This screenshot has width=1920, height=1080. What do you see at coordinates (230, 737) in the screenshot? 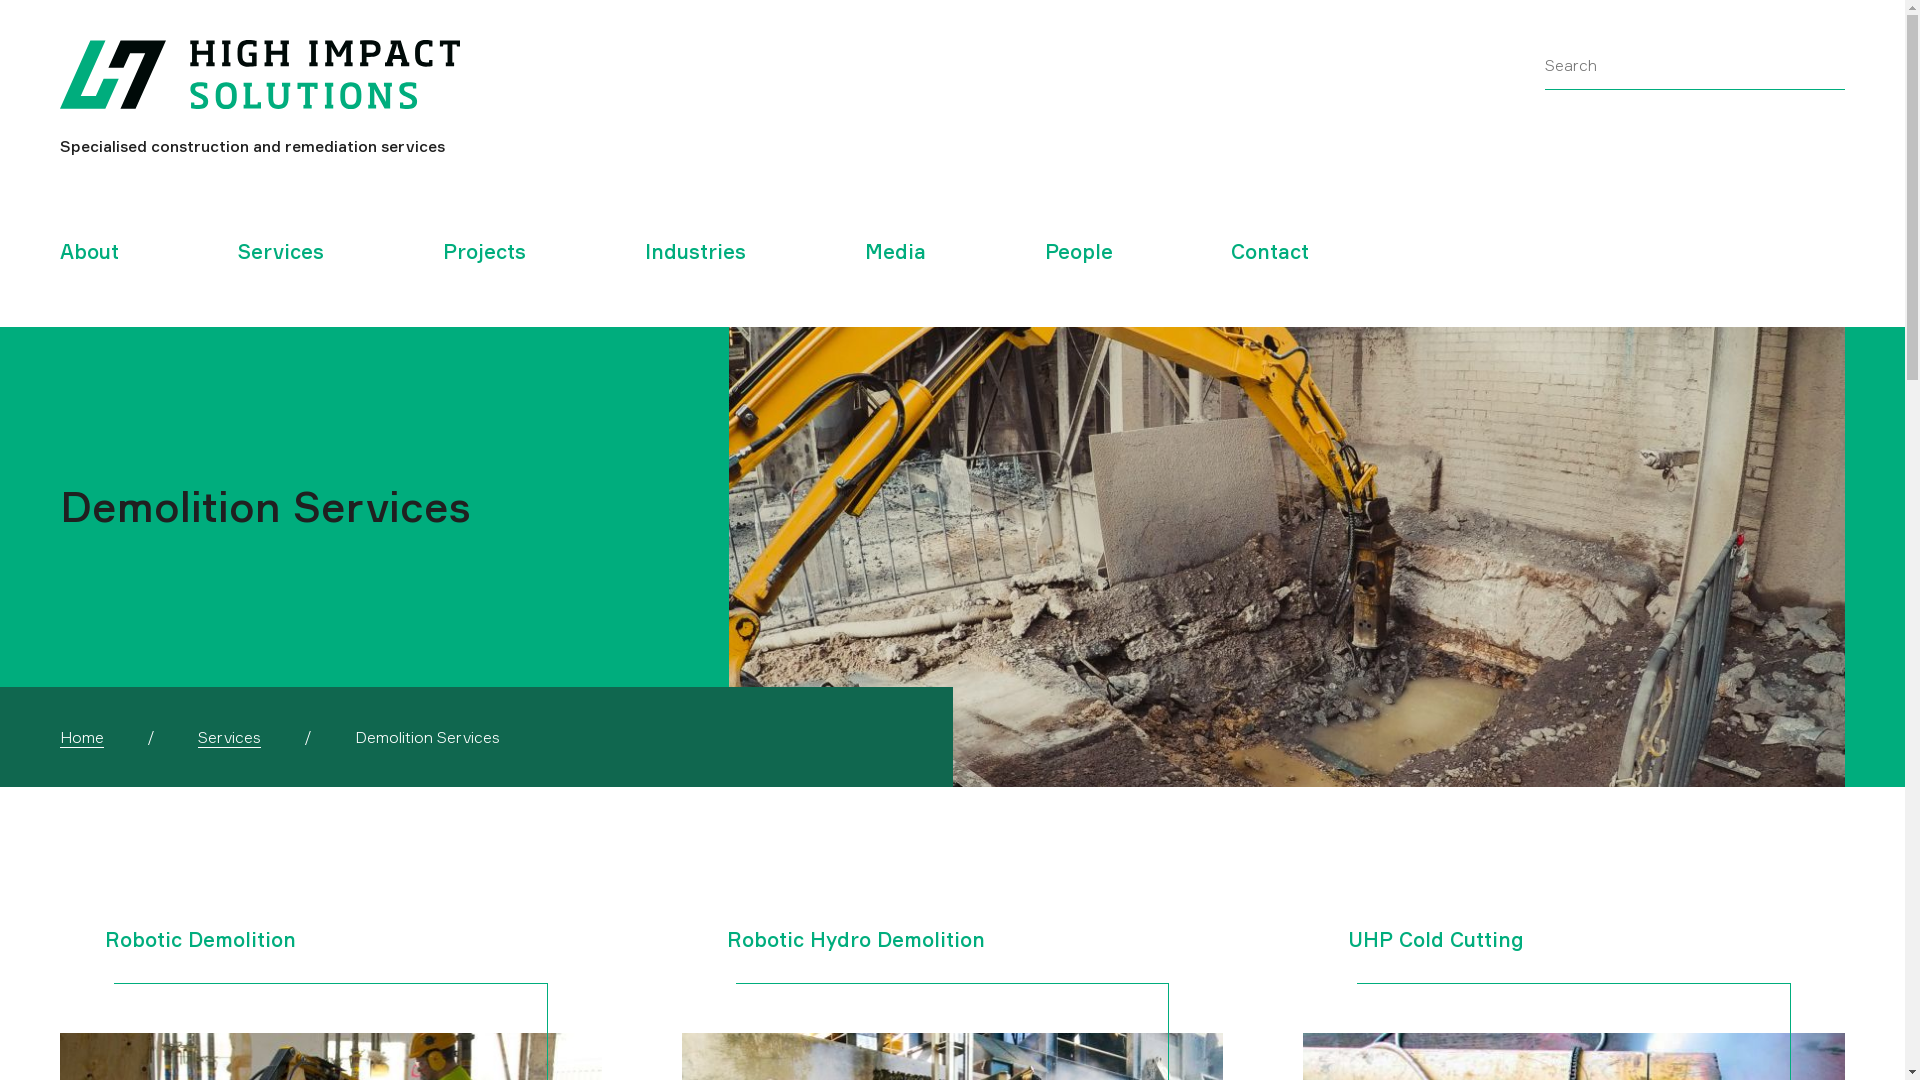
I see `Services` at bounding box center [230, 737].